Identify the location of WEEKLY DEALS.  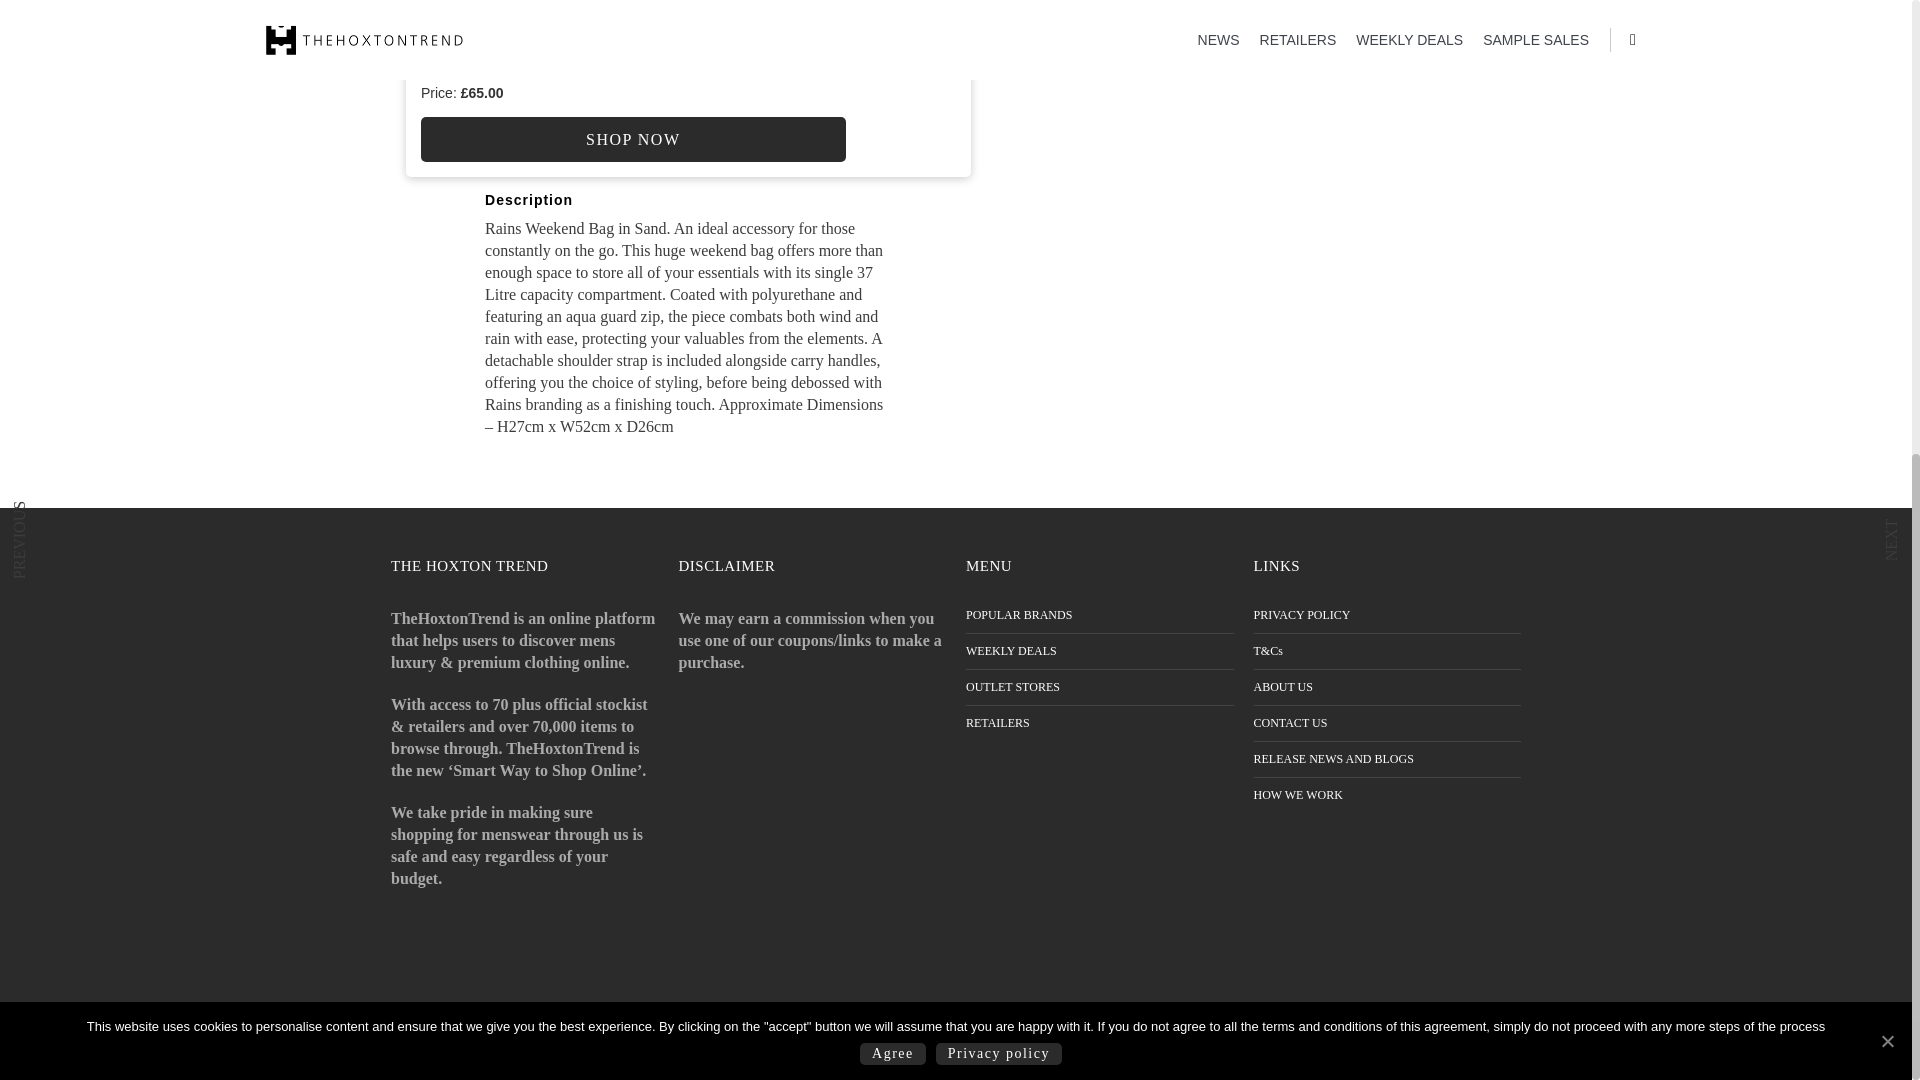
(1100, 650).